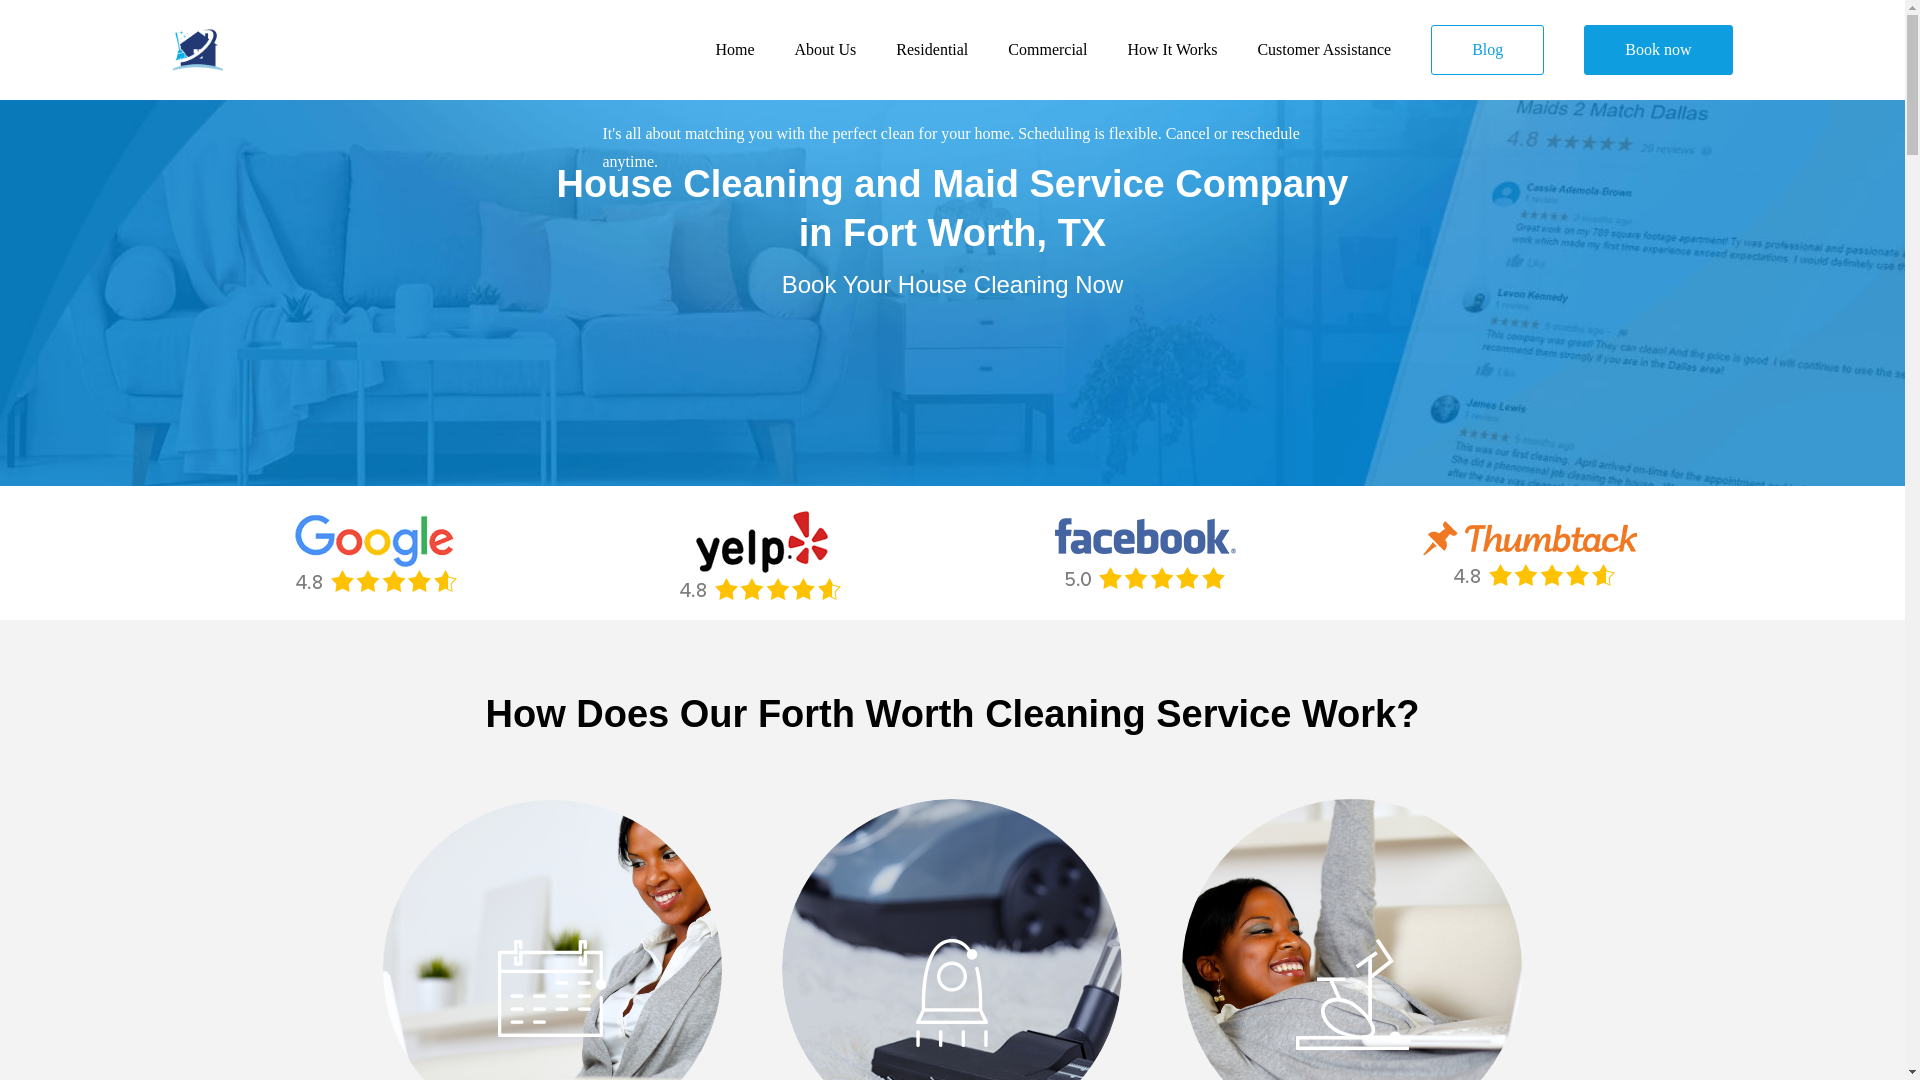  Describe the element at coordinates (1324, 50) in the screenshot. I see `Customer Assistance` at that location.